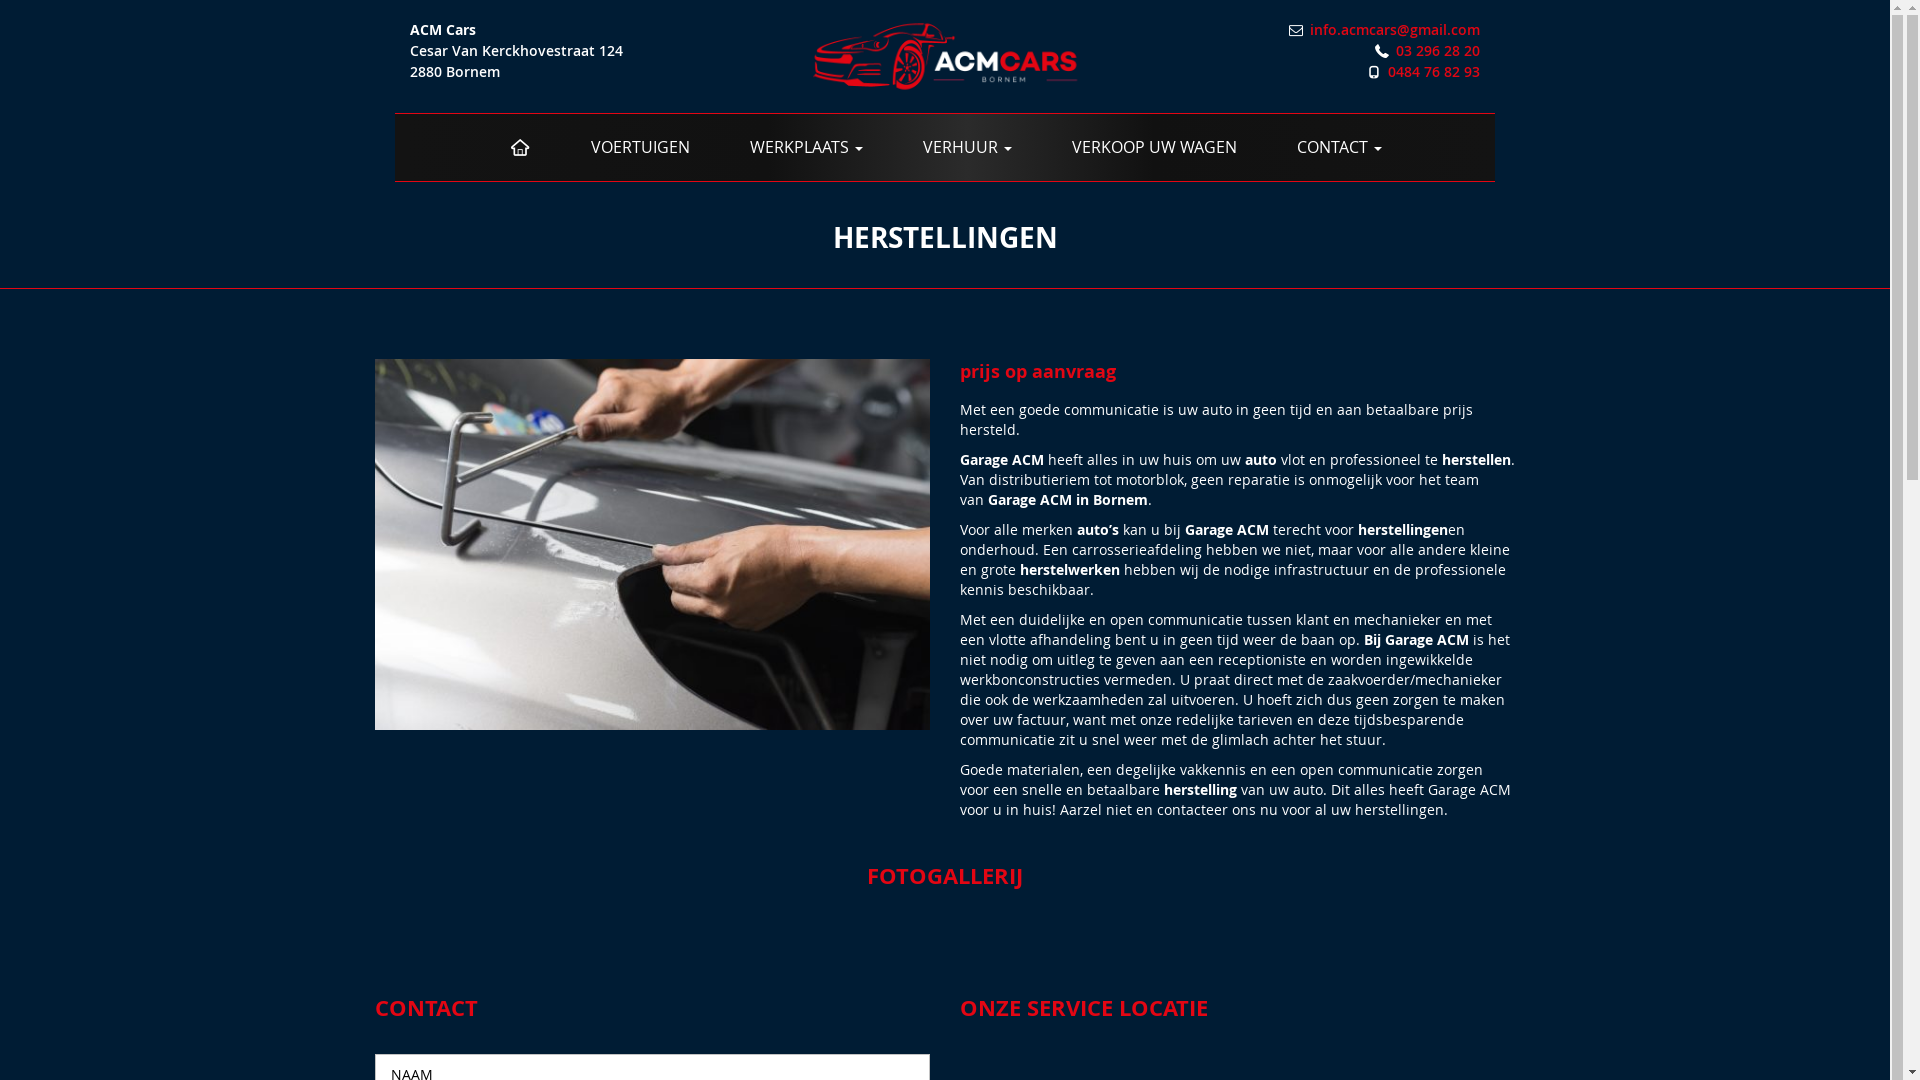 The image size is (1920, 1080). Describe the element at coordinates (968, 148) in the screenshot. I see `VERHUUR` at that location.